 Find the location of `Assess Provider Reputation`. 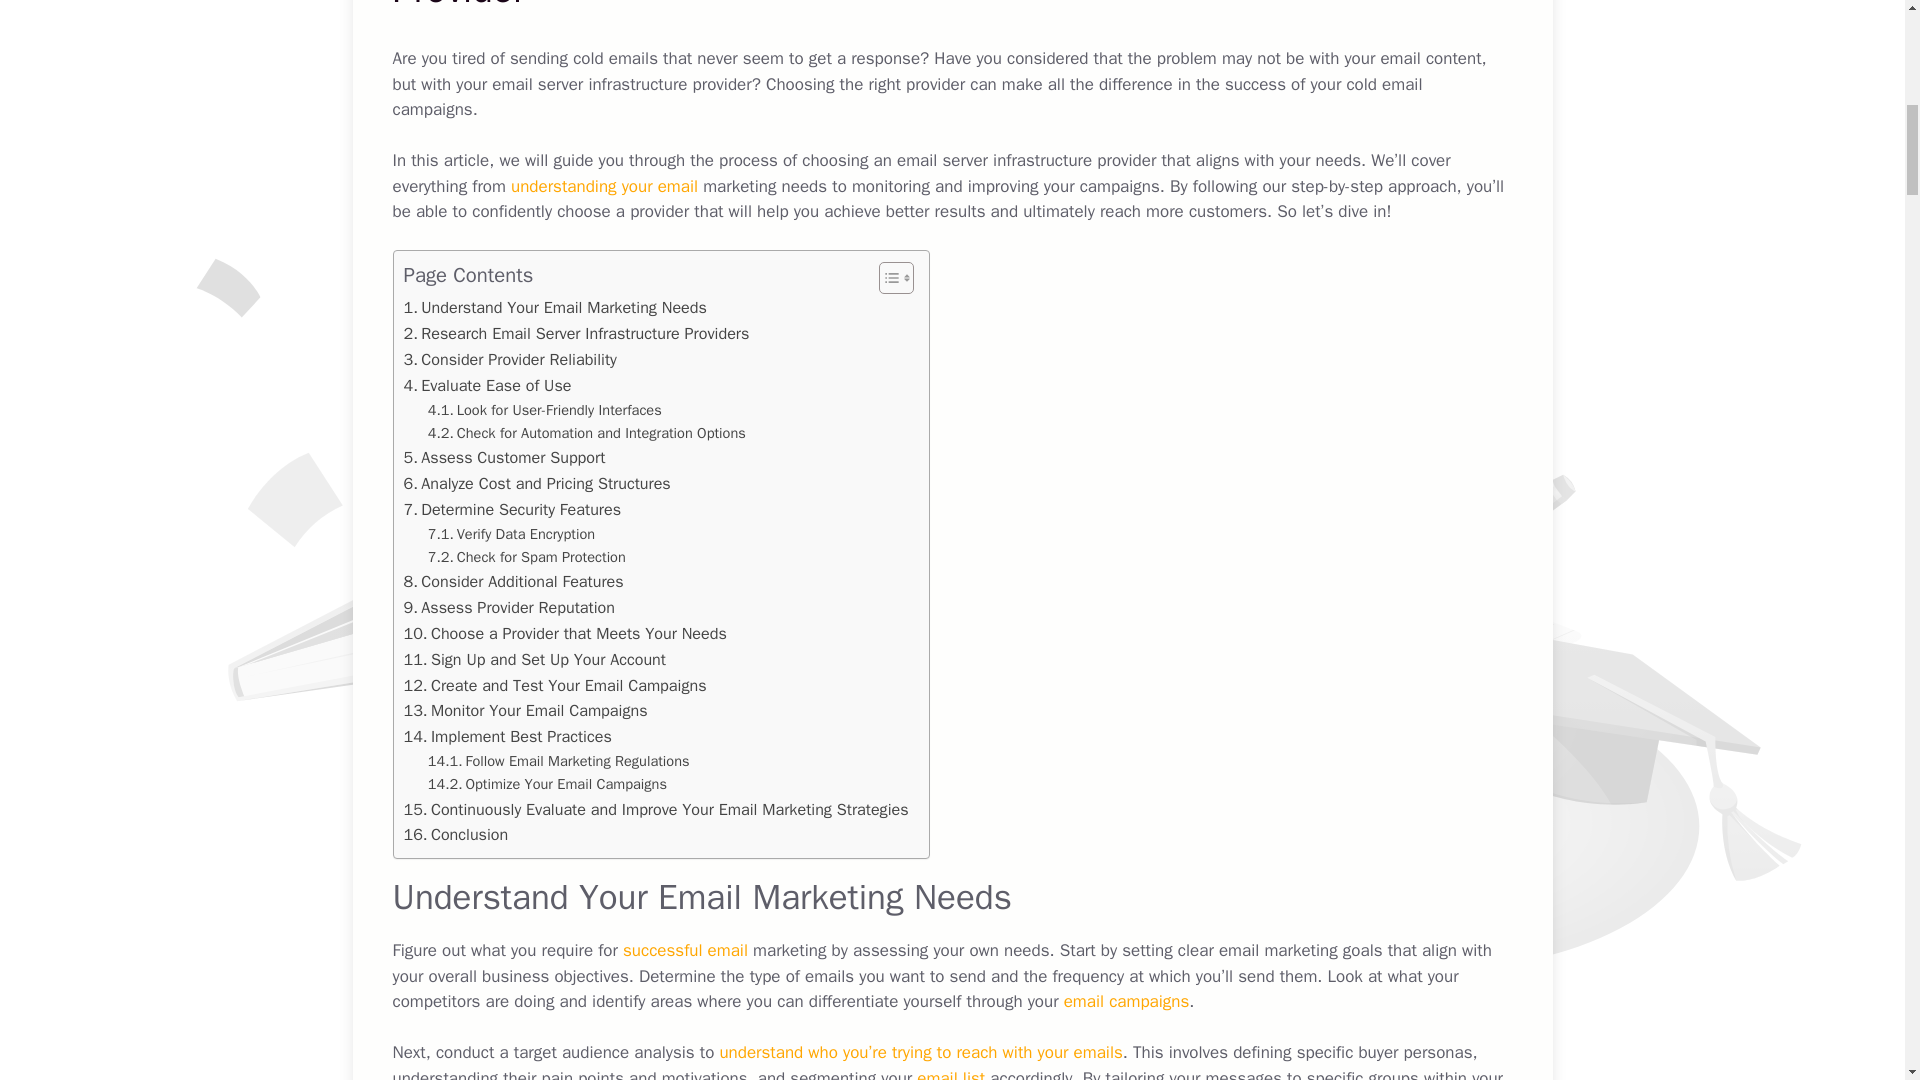

Assess Provider Reputation is located at coordinates (508, 608).